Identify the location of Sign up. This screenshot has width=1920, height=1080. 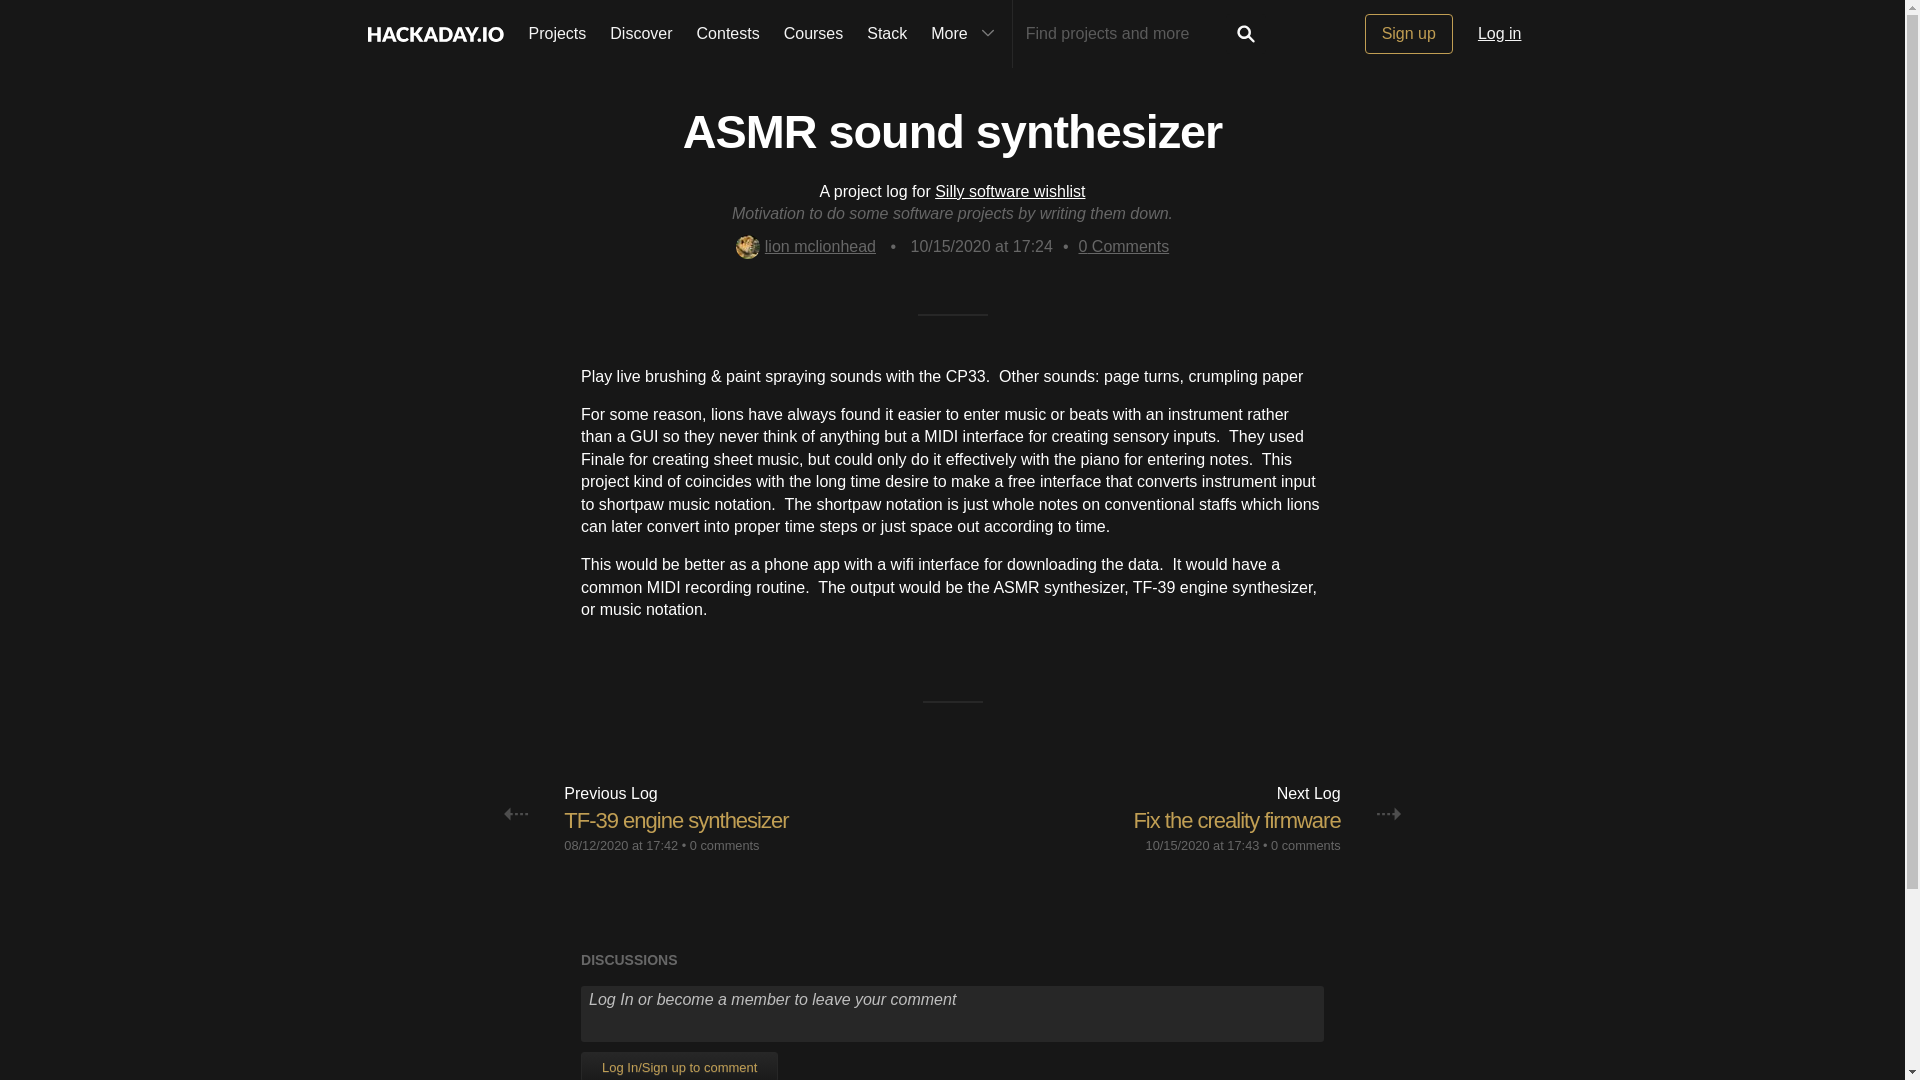
(1409, 34).